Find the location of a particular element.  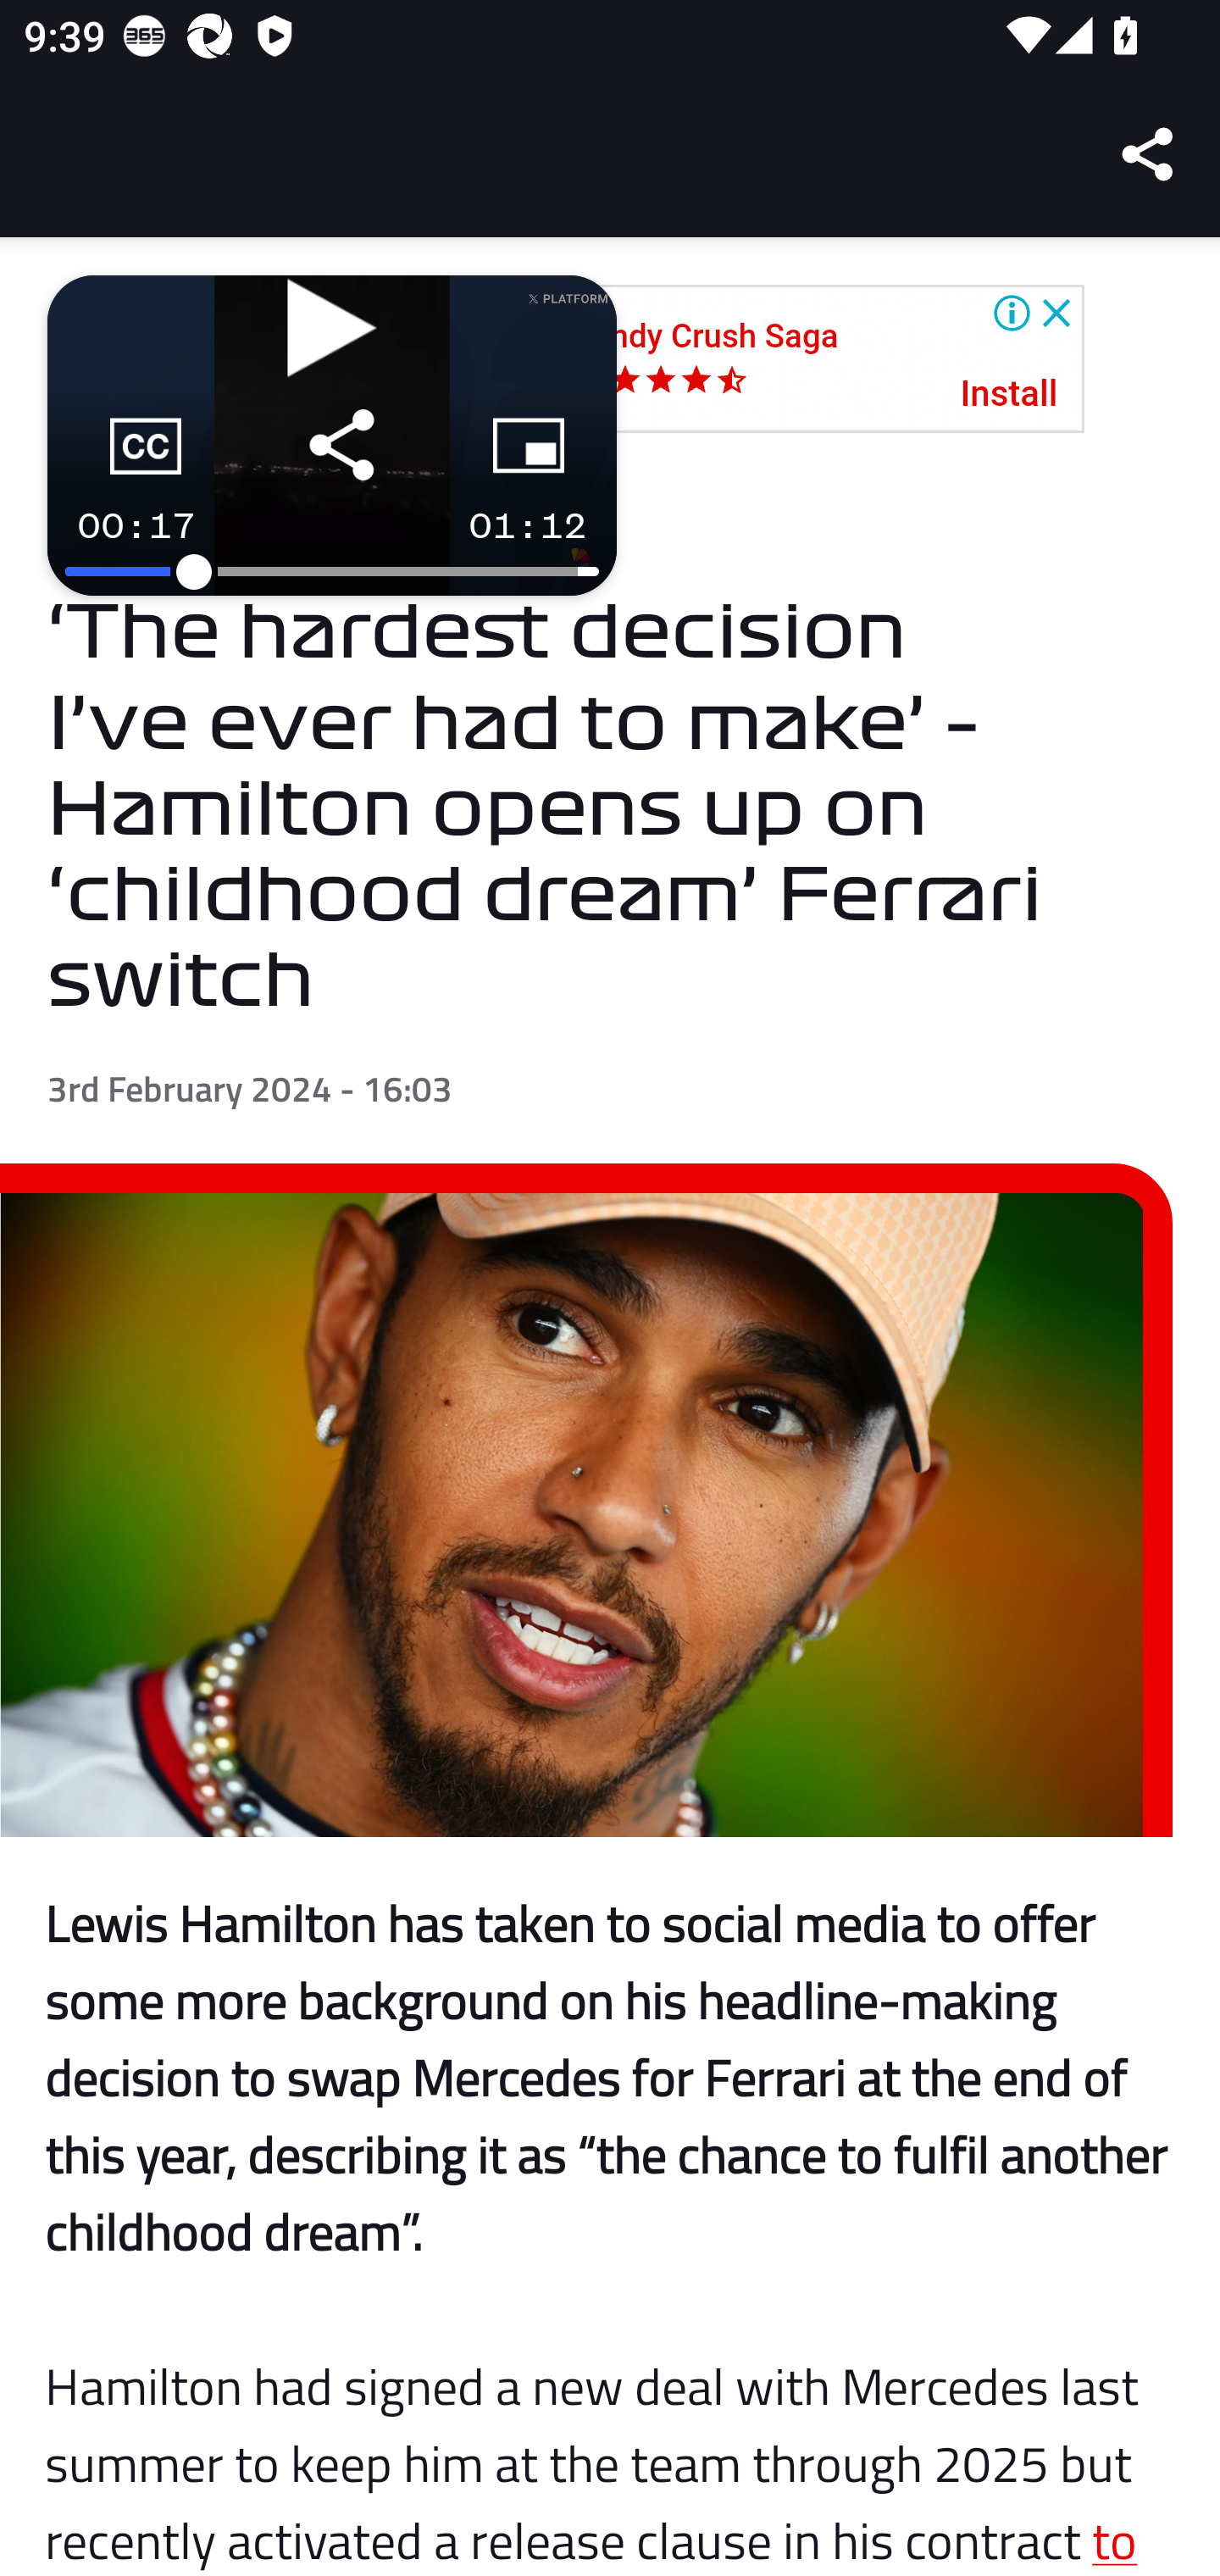

Install is located at coordinates (1010, 395).